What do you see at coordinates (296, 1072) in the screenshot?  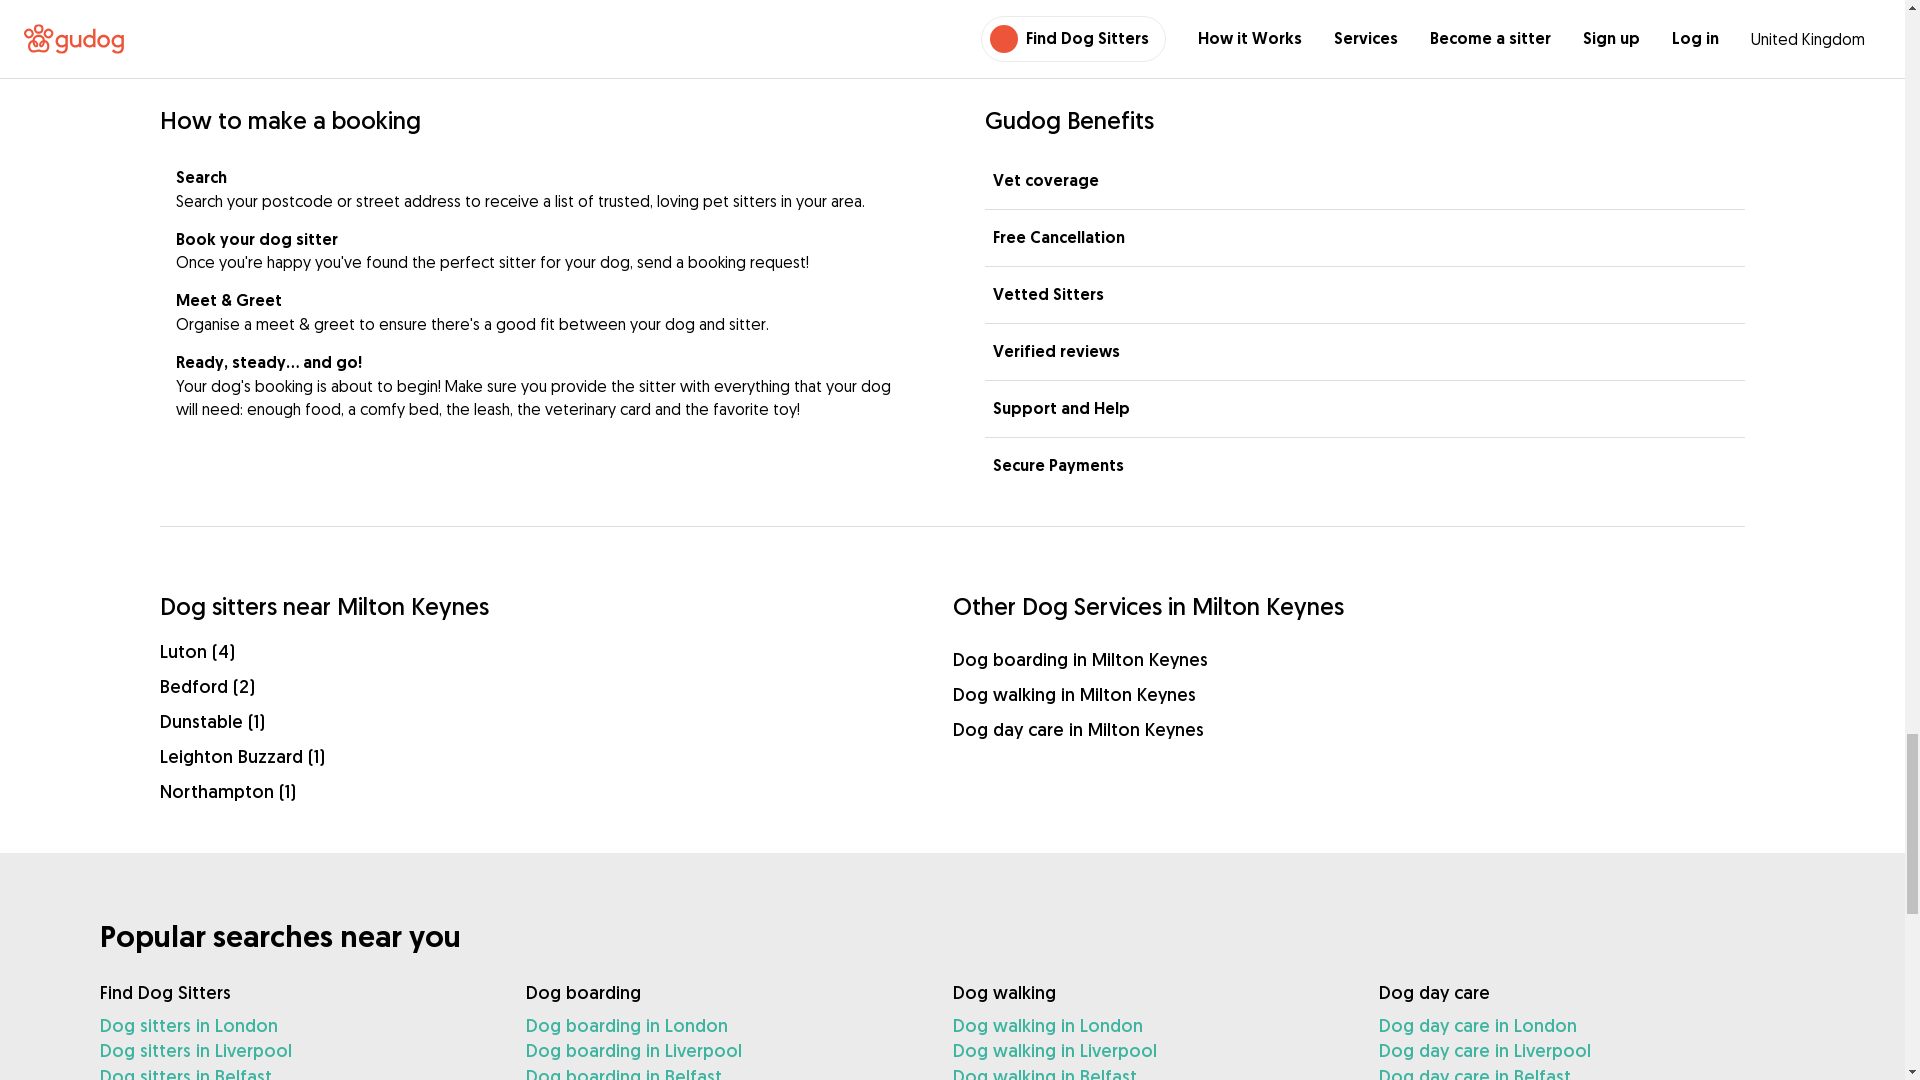 I see `Dog sitters in Belfast` at bounding box center [296, 1072].